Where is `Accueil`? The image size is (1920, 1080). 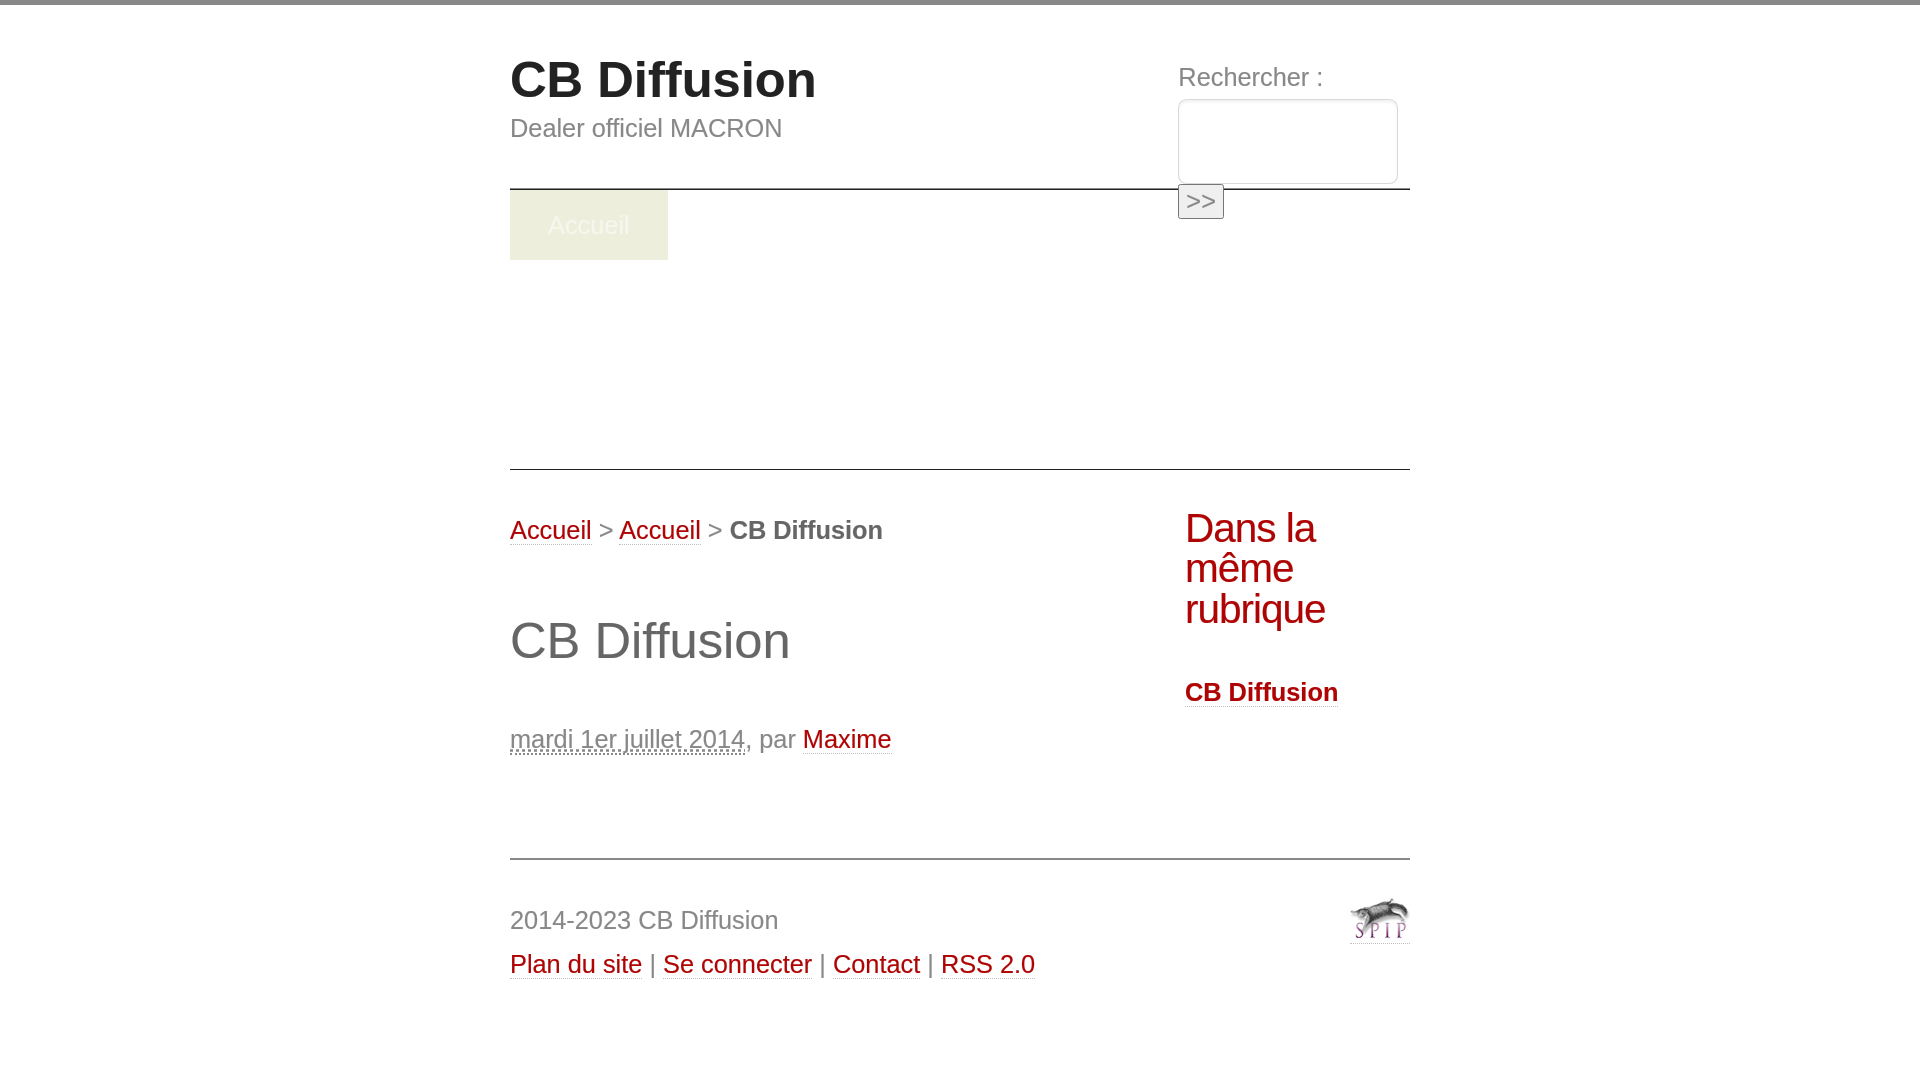
Accueil is located at coordinates (660, 530).